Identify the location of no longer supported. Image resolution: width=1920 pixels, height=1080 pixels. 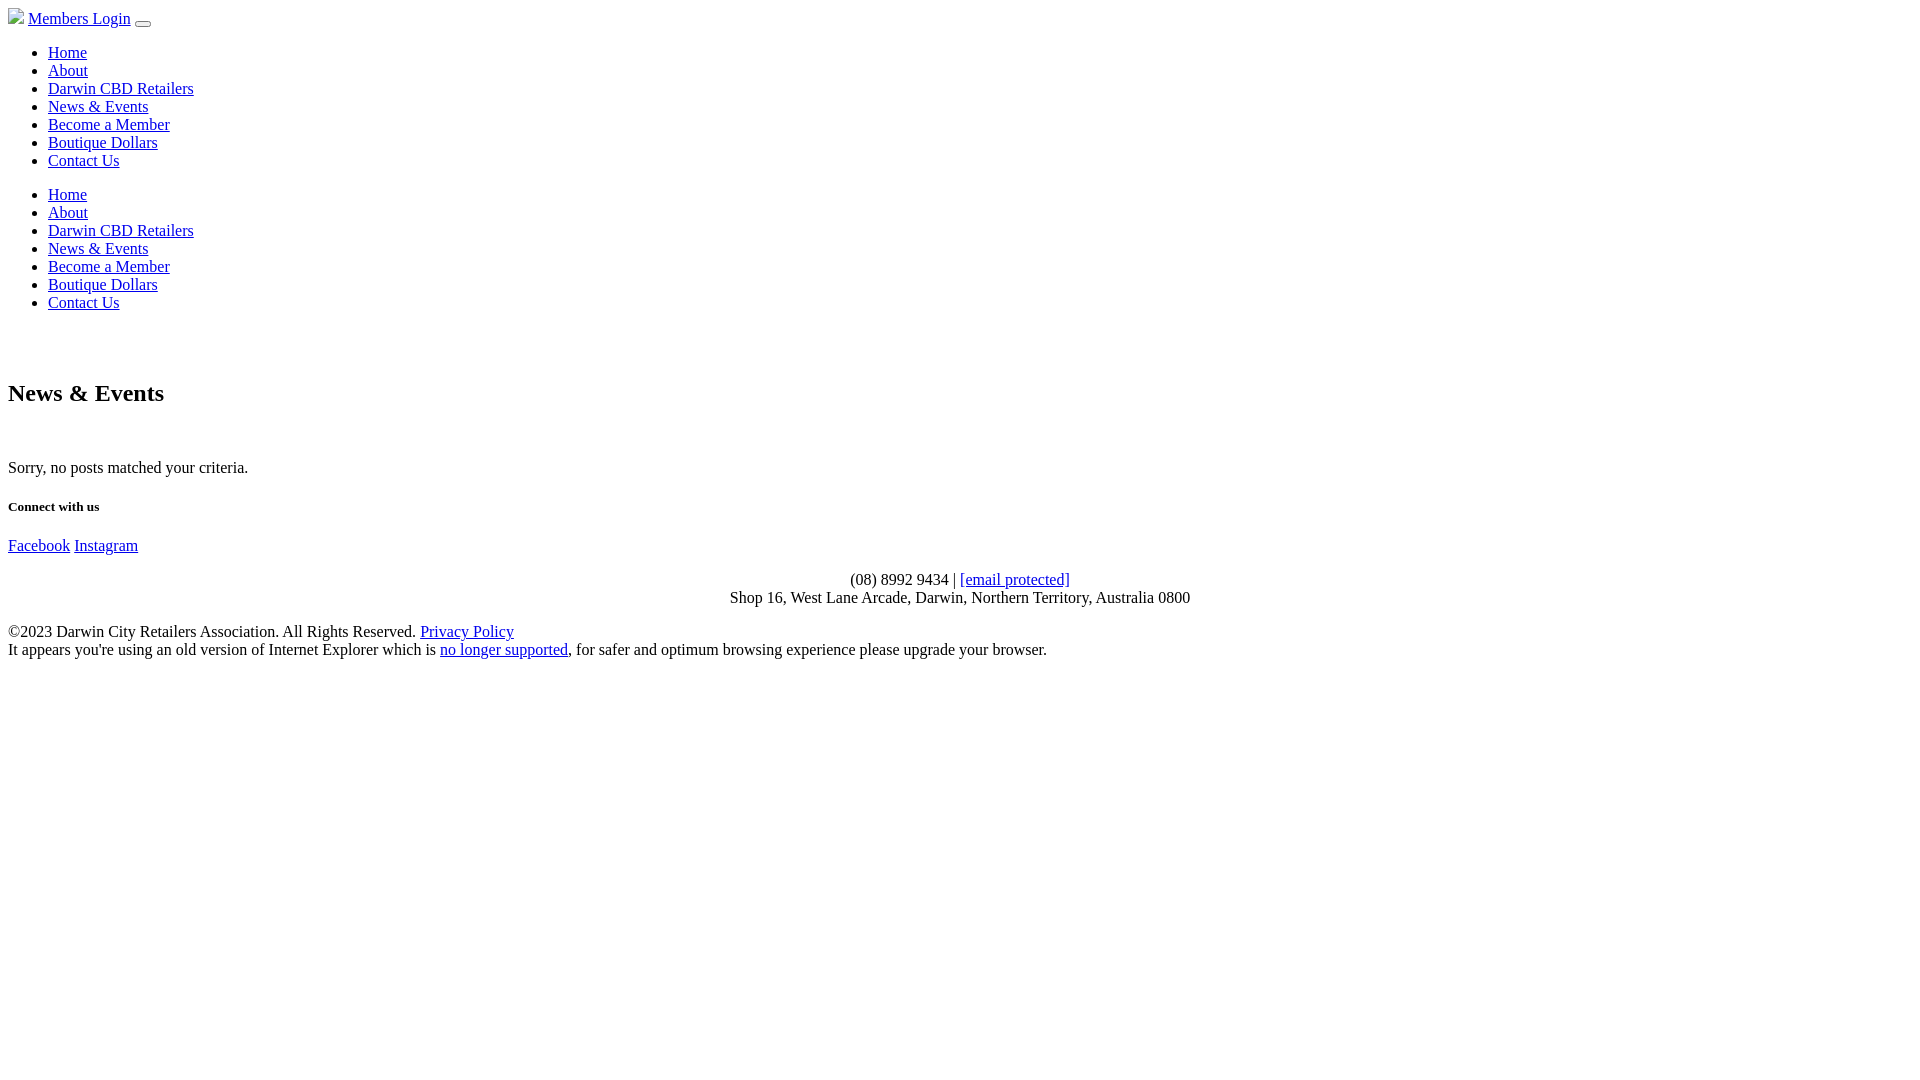
(504, 650).